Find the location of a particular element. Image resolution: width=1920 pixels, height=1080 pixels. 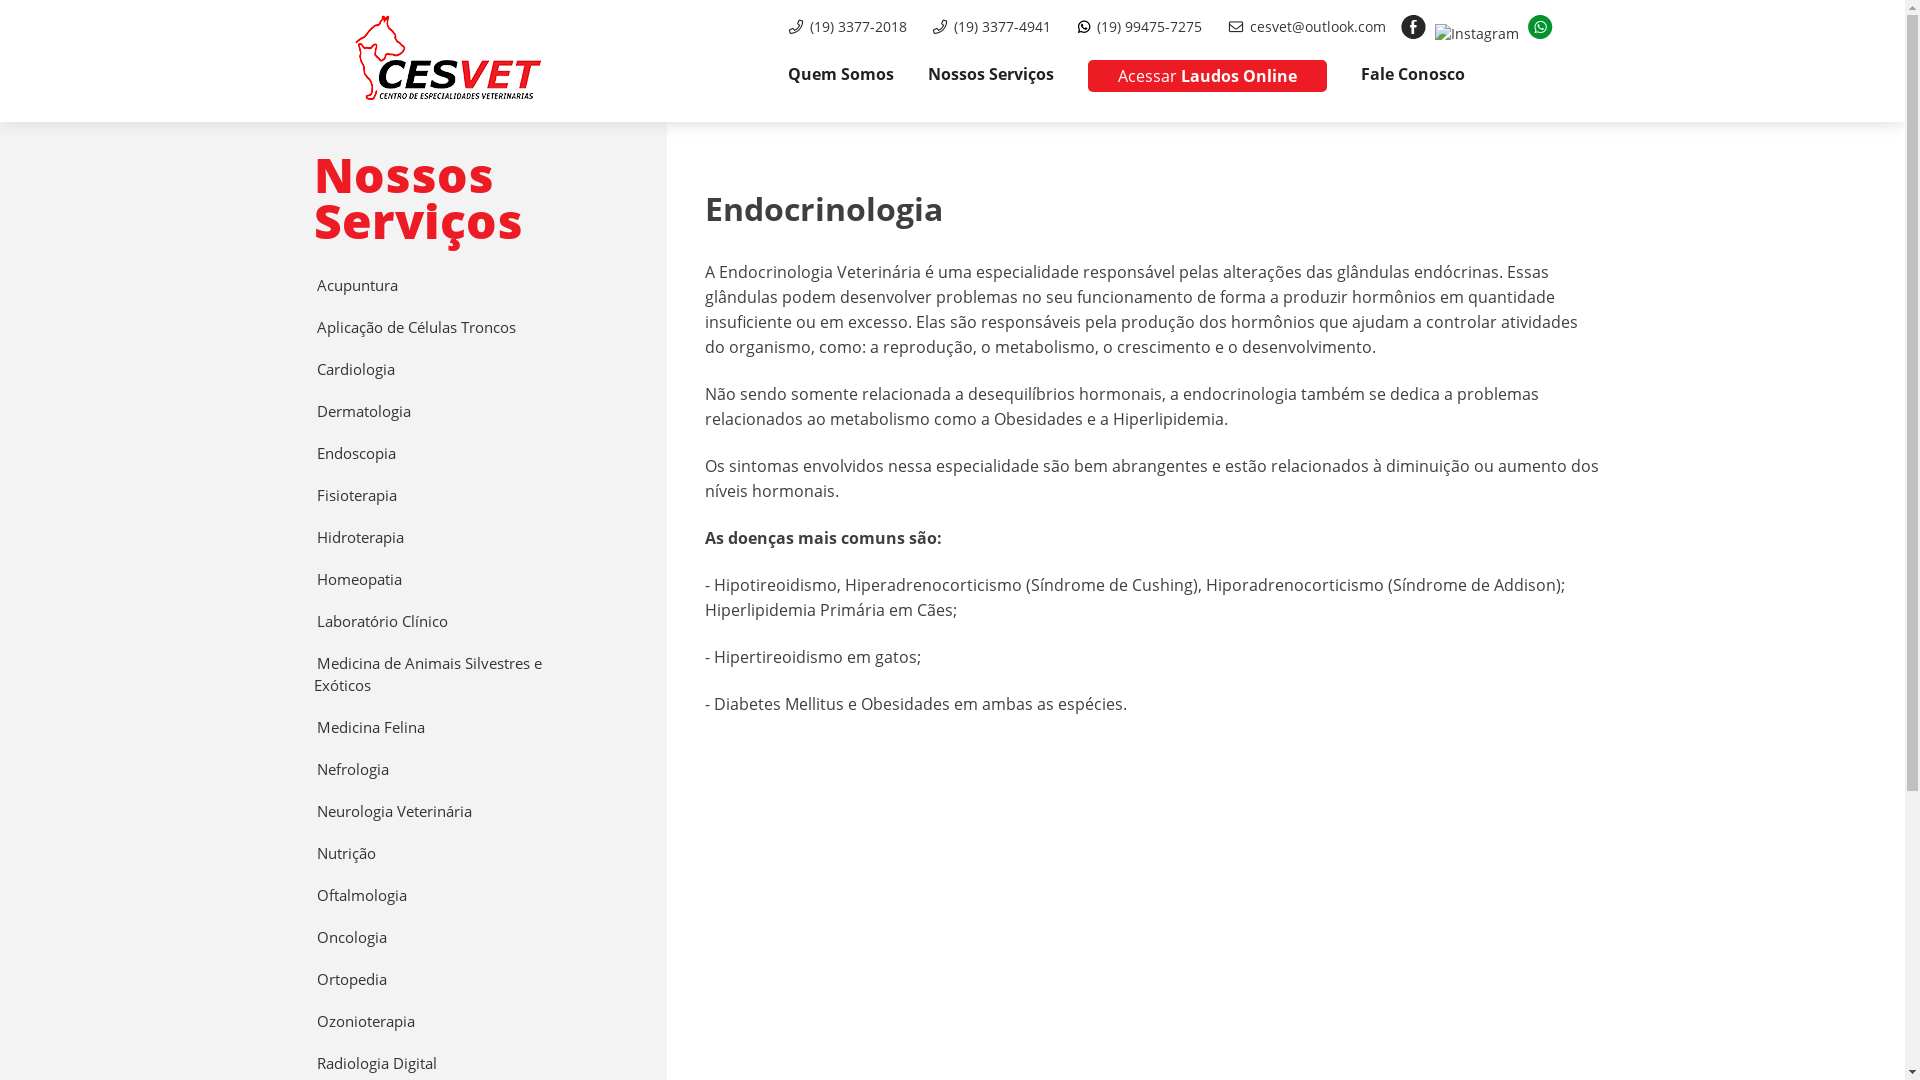

Homeopatia is located at coordinates (363, 580).